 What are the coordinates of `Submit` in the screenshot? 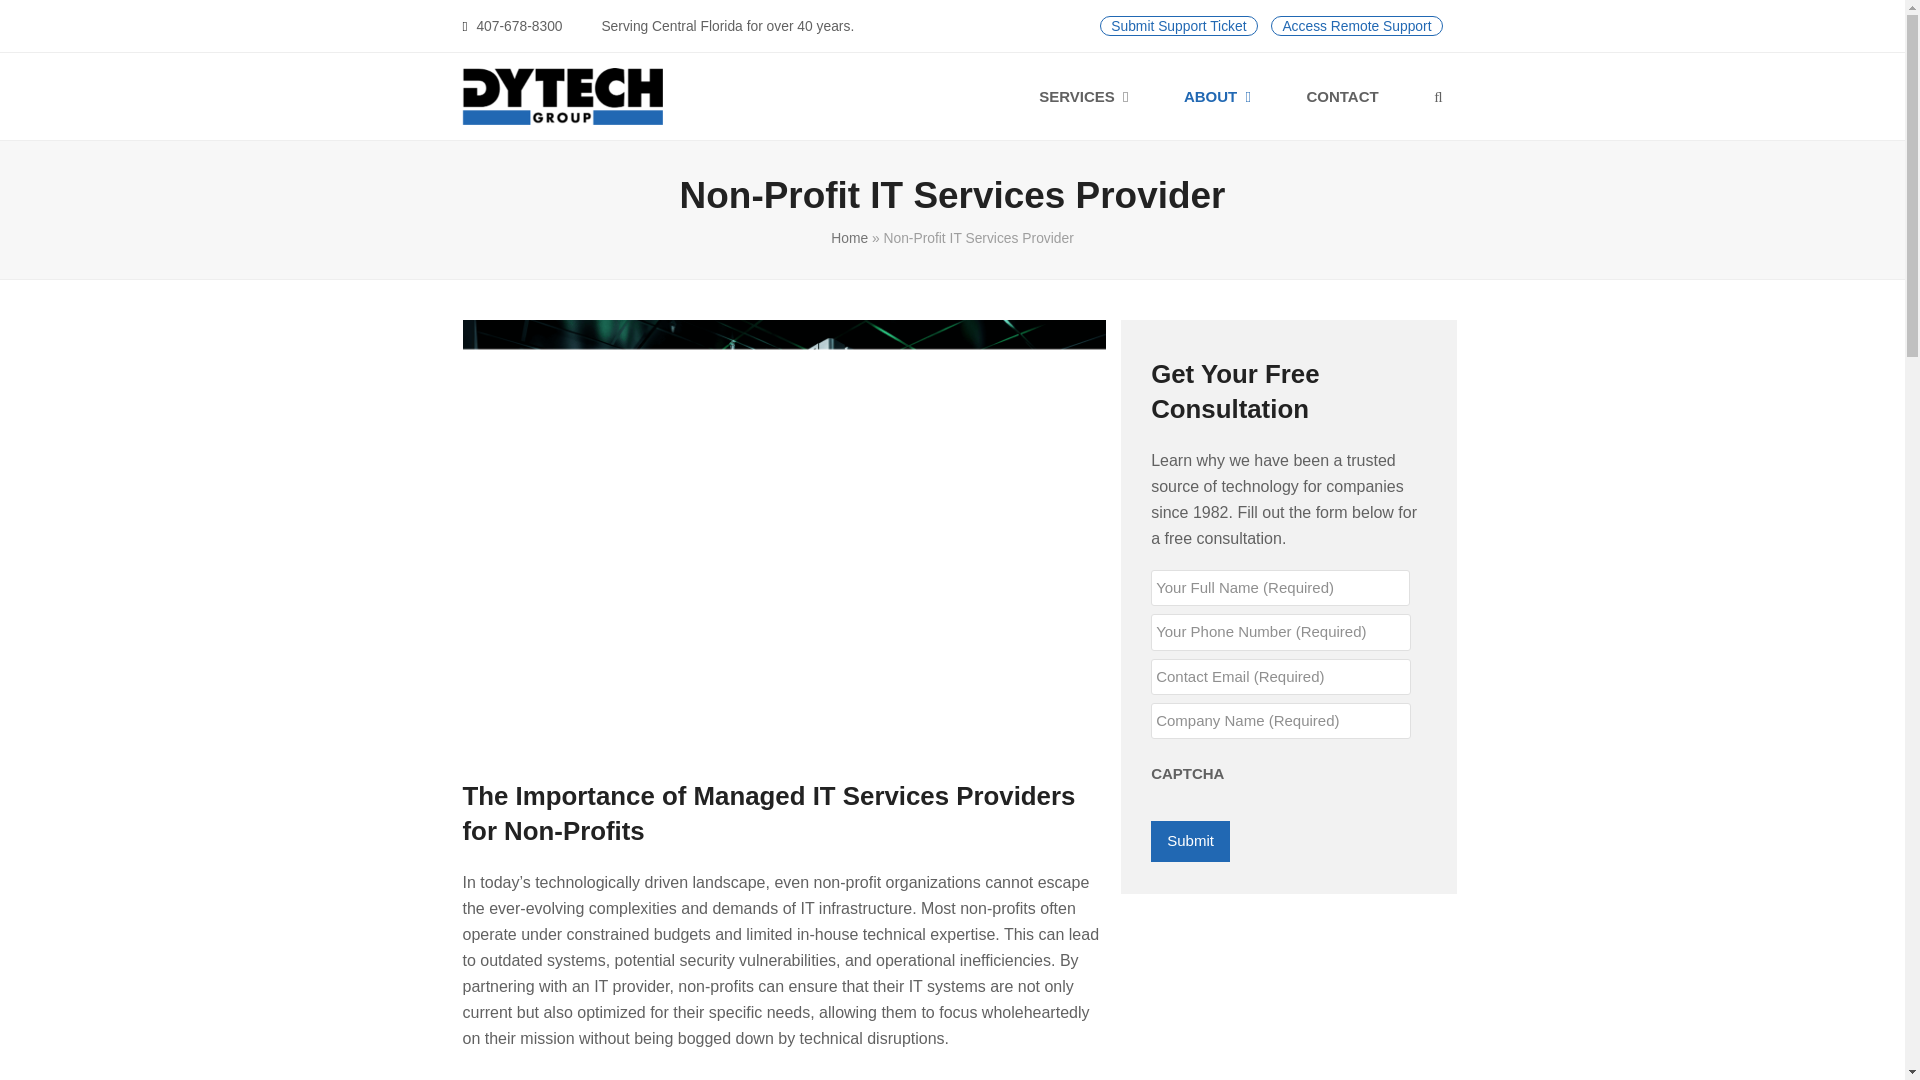 It's located at (1190, 840).